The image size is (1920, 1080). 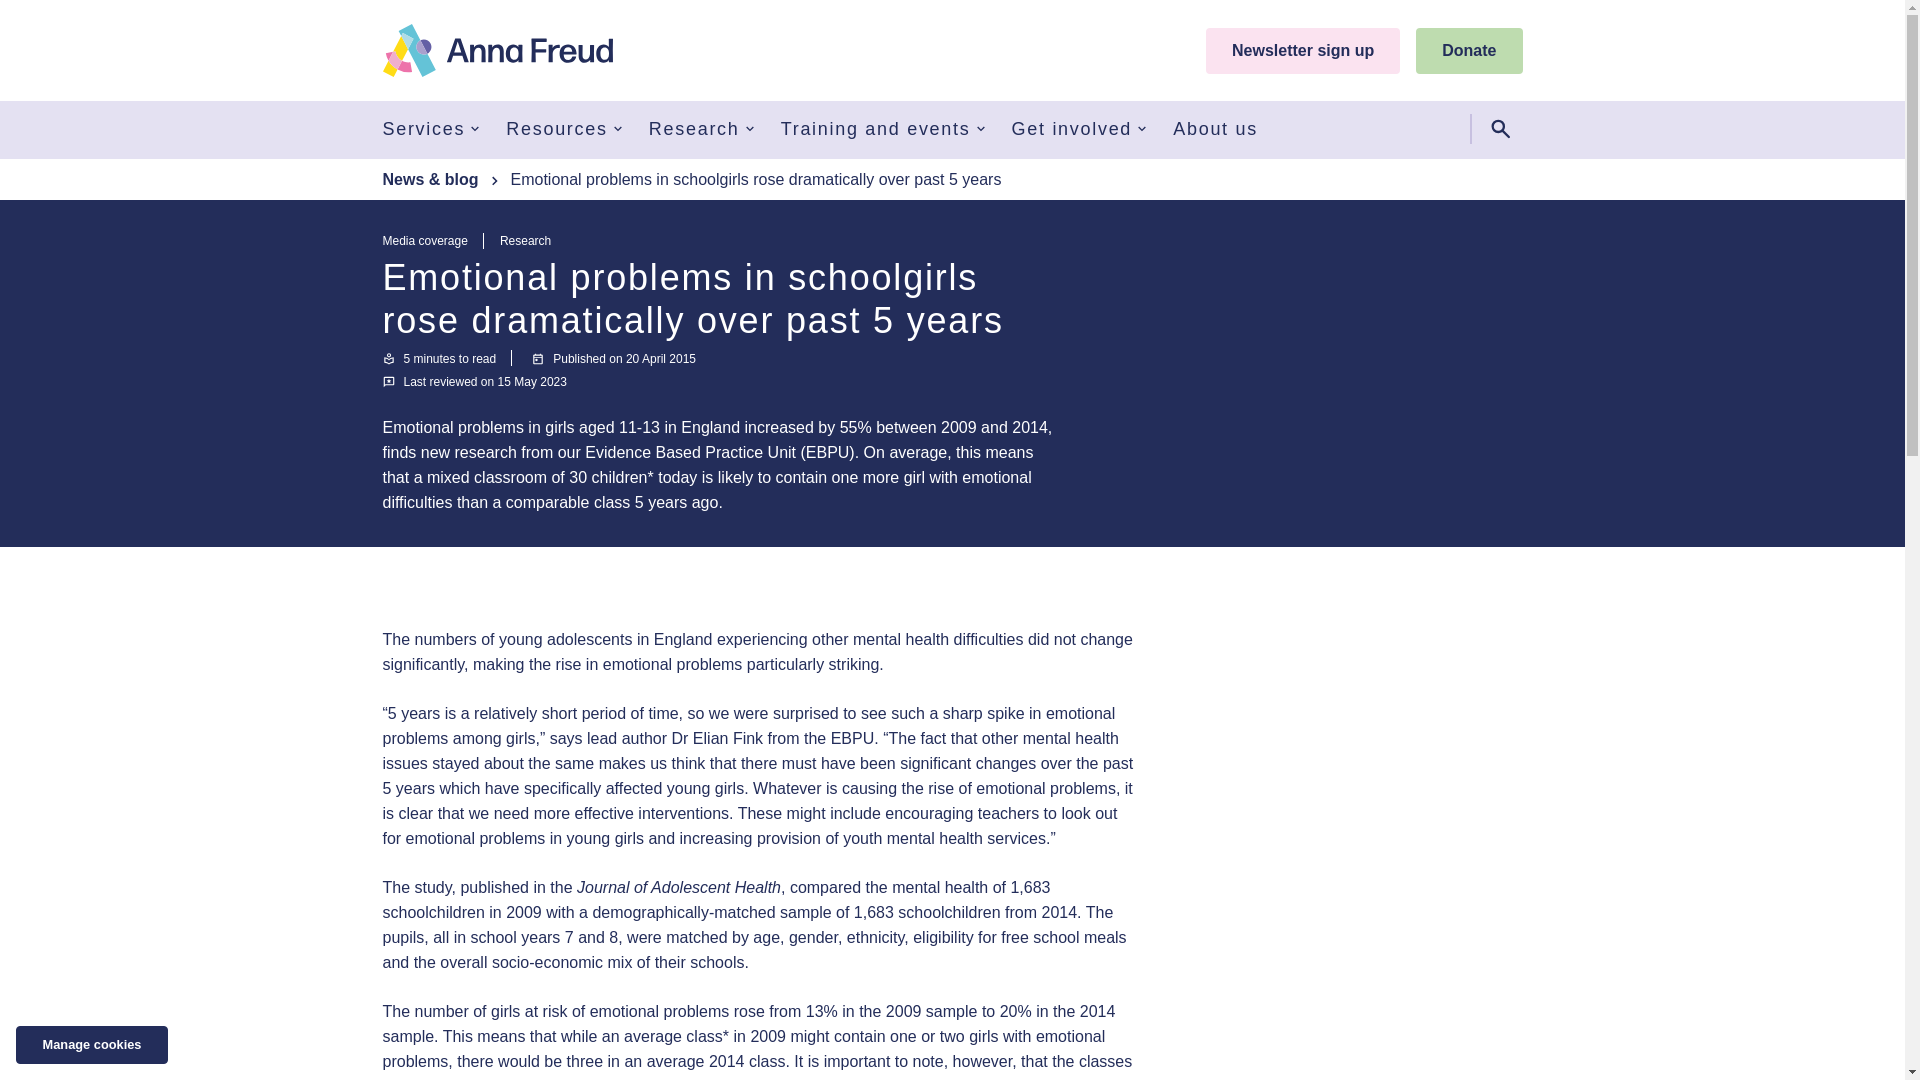 What do you see at coordinates (92, 1044) in the screenshot?
I see `Manage cookies` at bounding box center [92, 1044].